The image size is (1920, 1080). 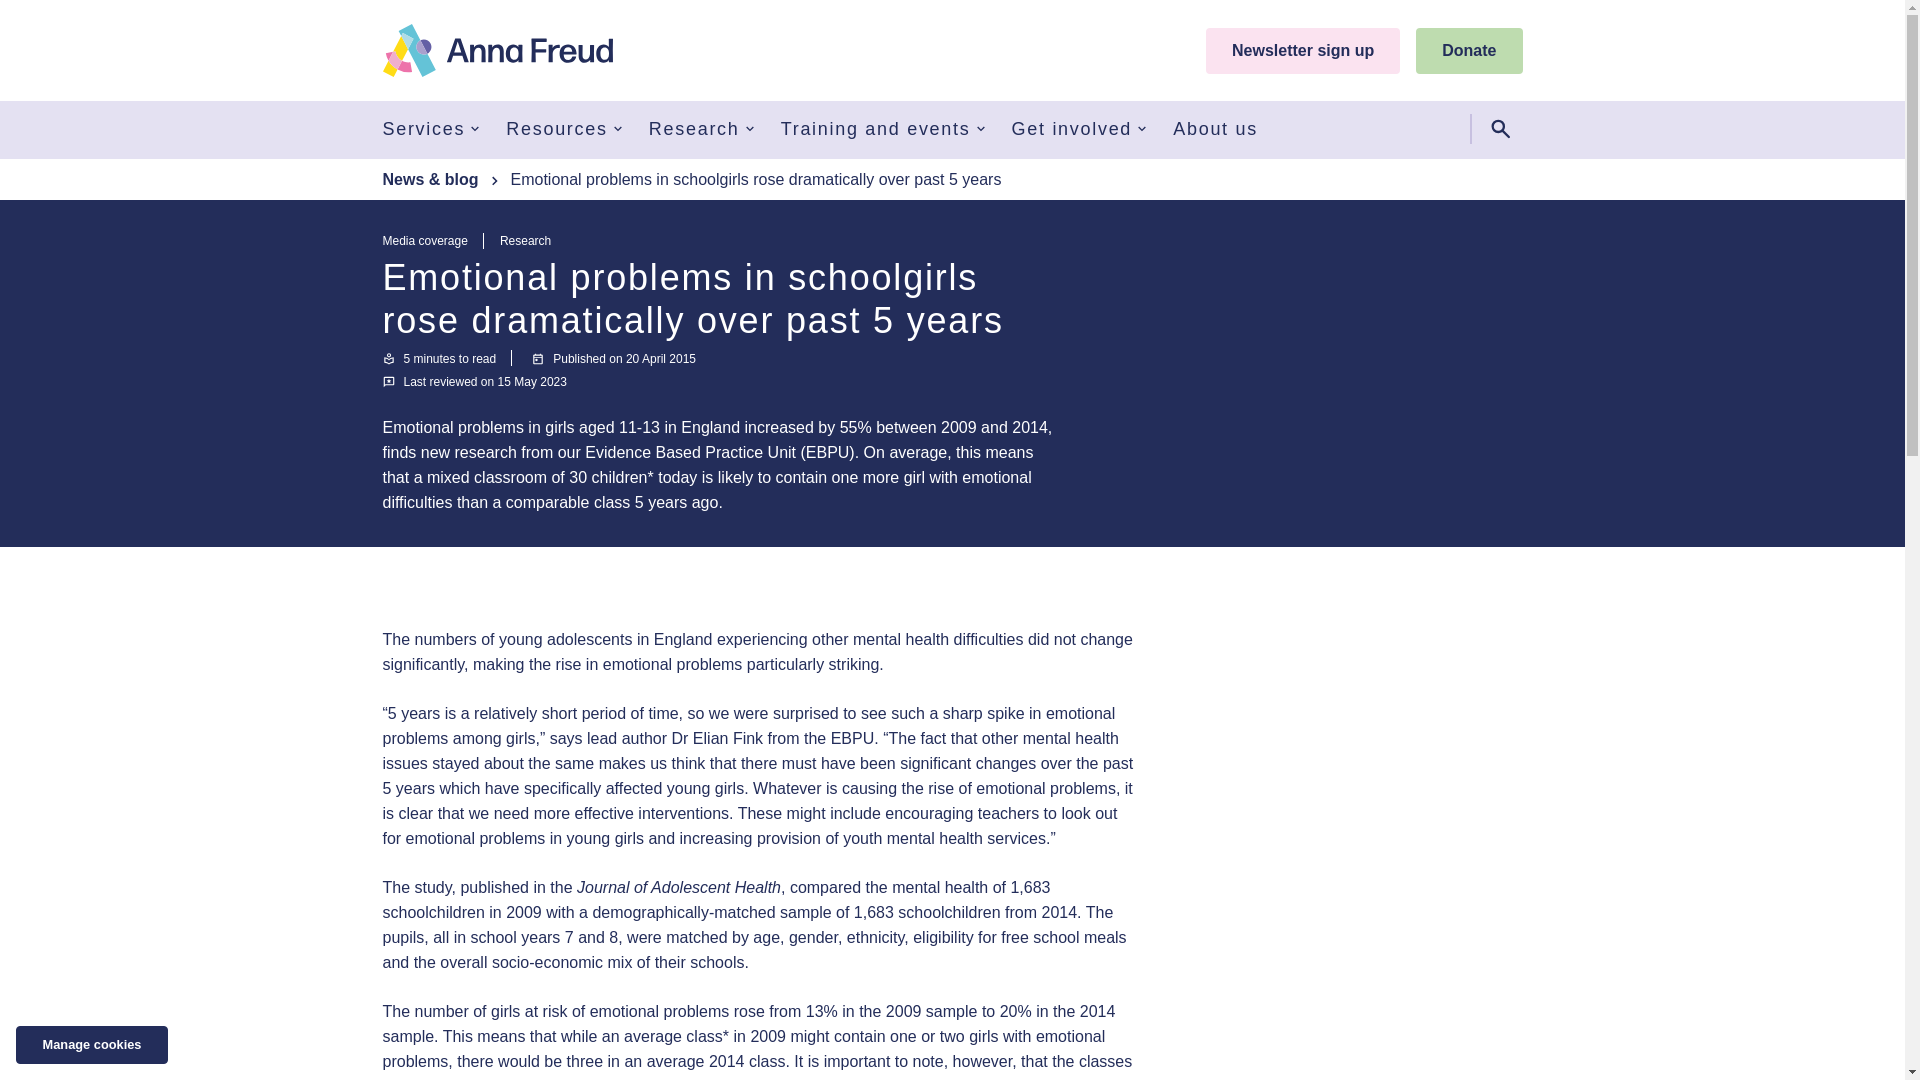 What do you see at coordinates (92, 1044) in the screenshot?
I see `Manage cookies` at bounding box center [92, 1044].